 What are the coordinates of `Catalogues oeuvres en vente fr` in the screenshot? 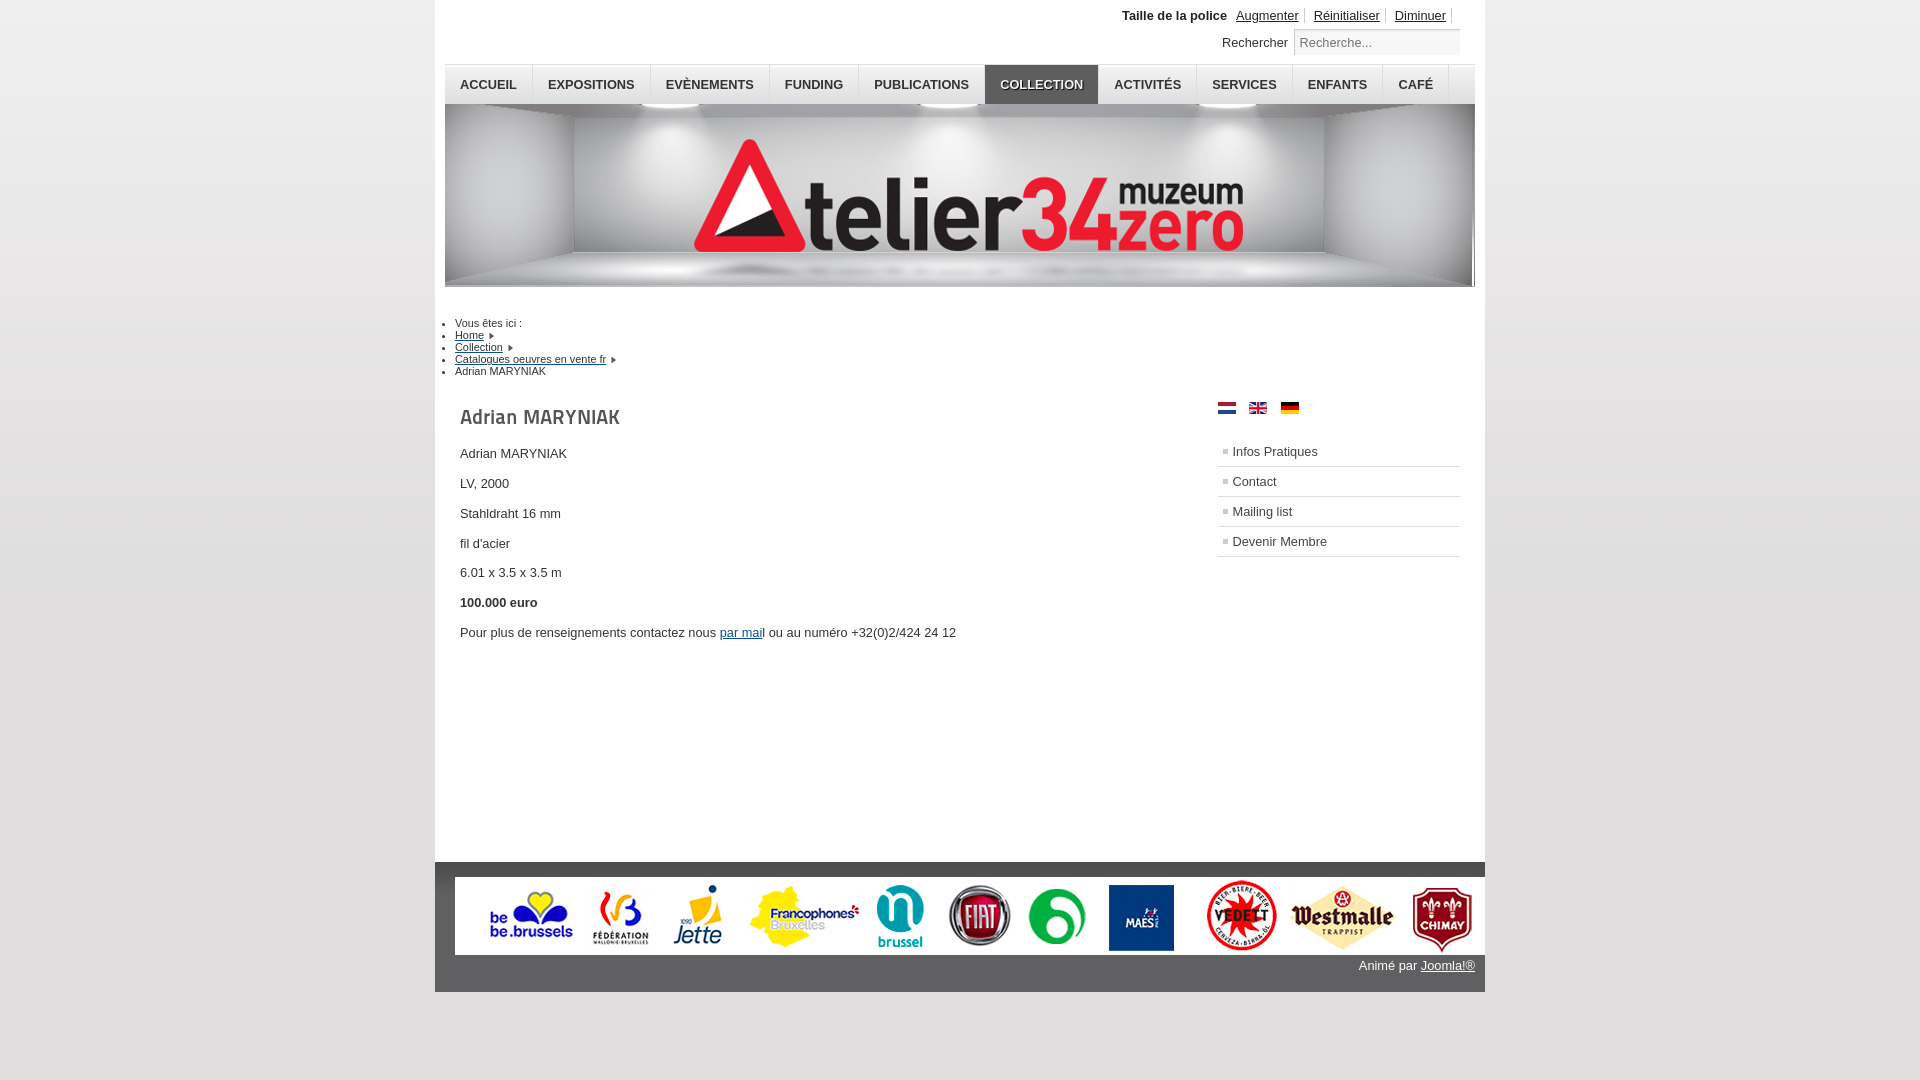 It's located at (530, 359).